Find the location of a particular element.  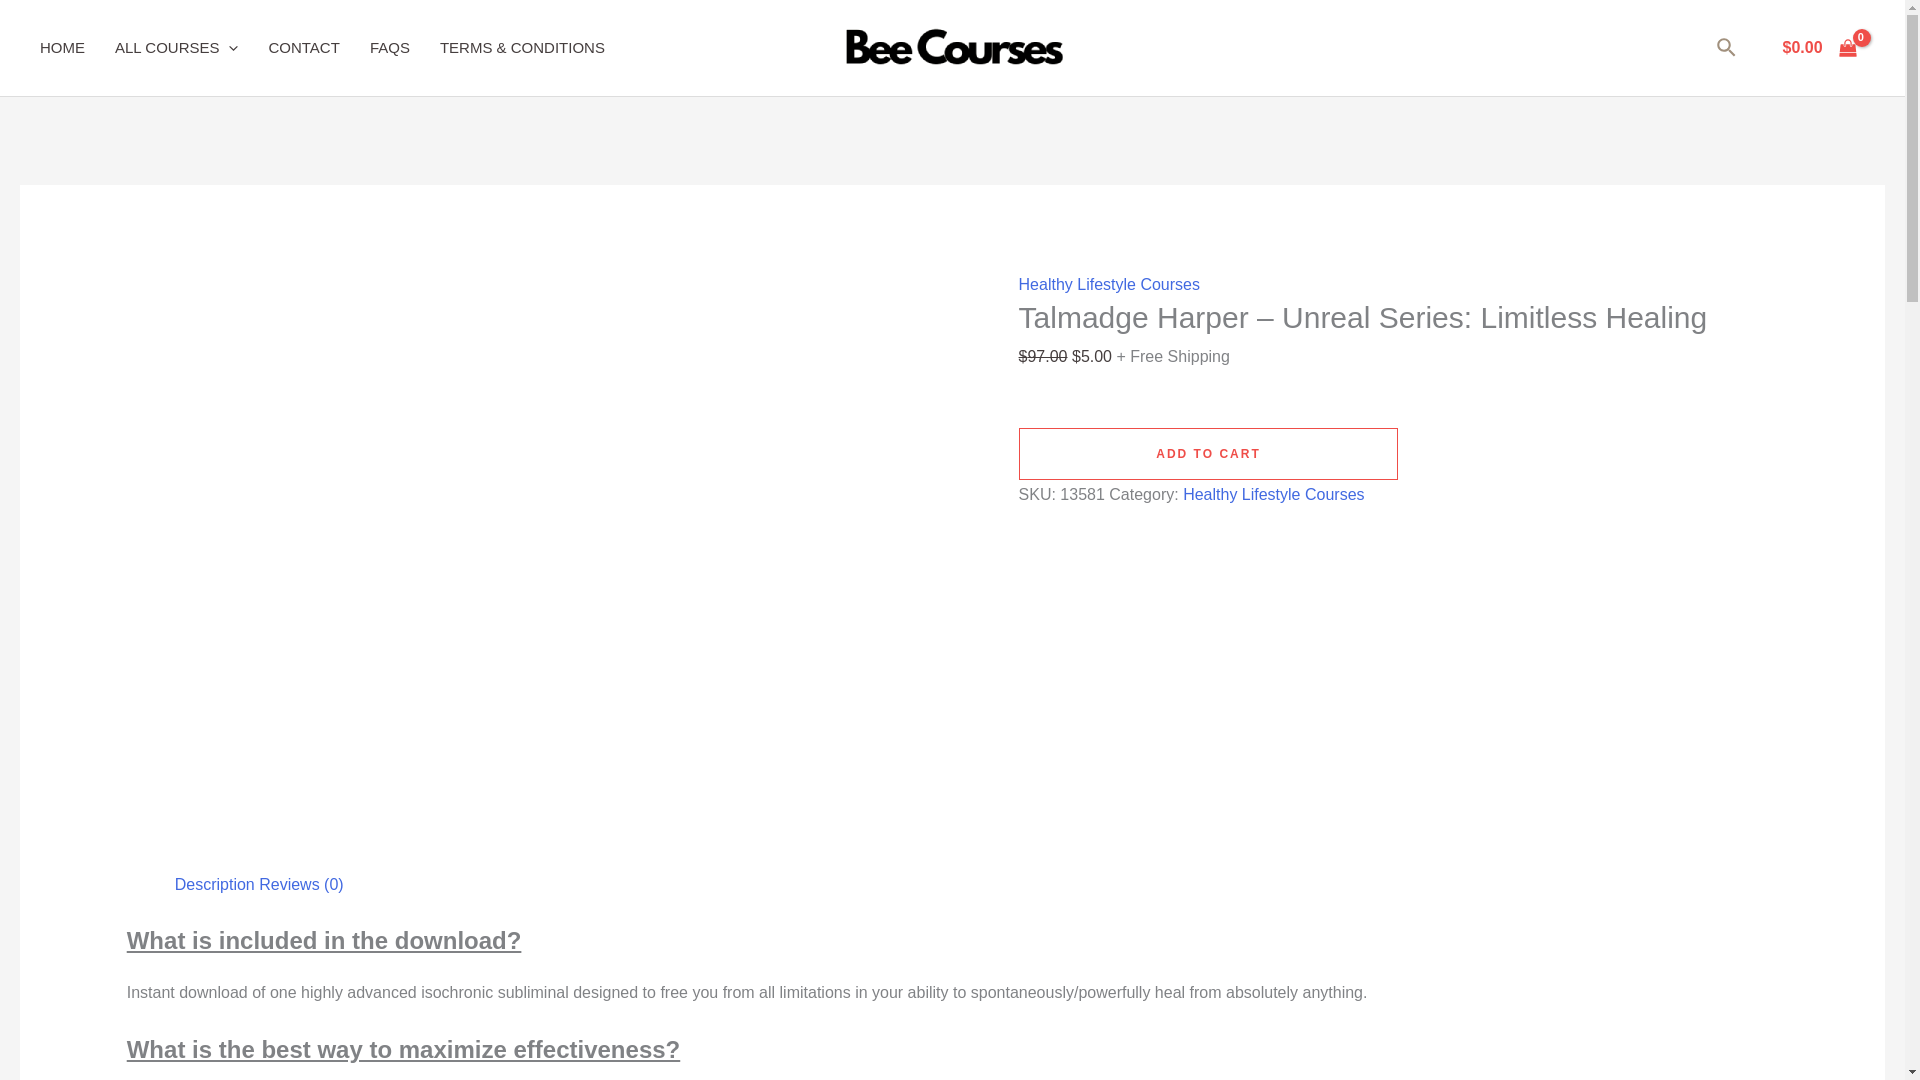

Healthy Lifestyle Courses is located at coordinates (1272, 494).